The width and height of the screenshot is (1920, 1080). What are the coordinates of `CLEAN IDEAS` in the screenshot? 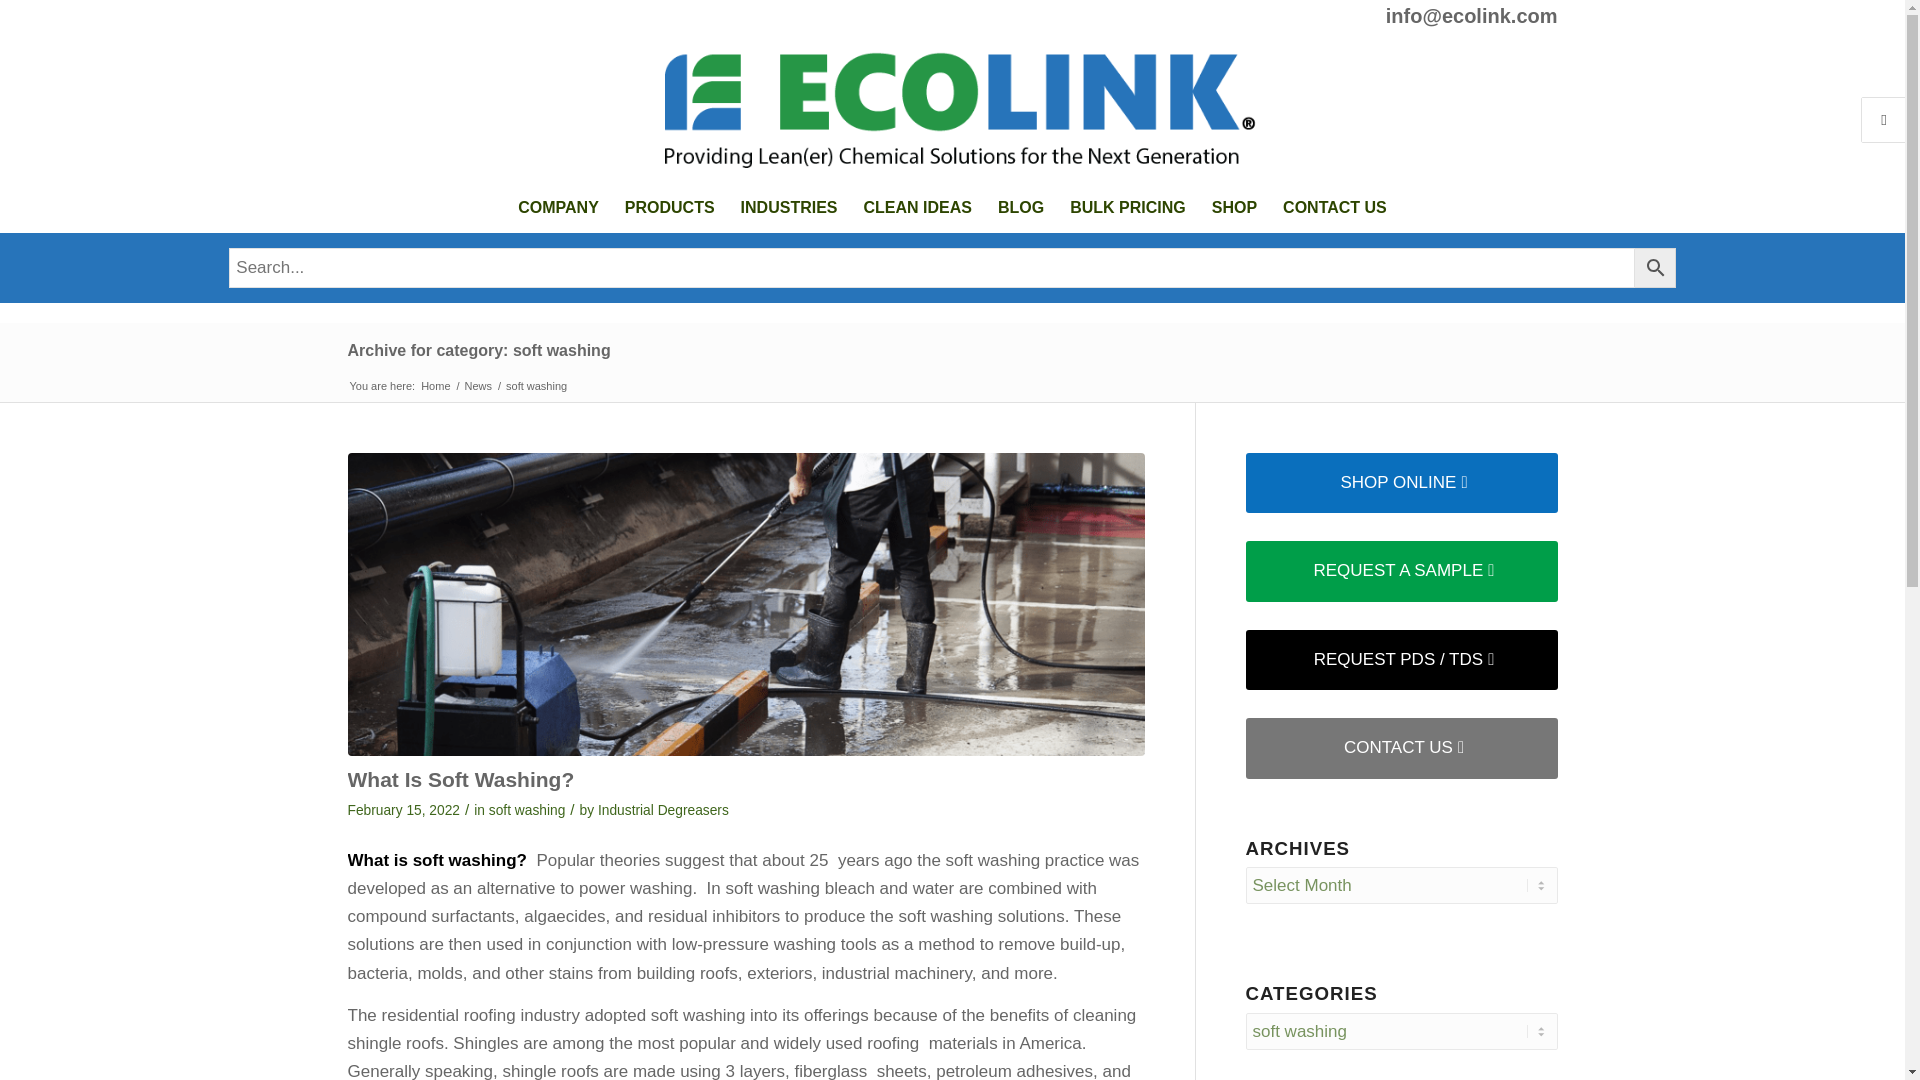 It's located at (916, 208).